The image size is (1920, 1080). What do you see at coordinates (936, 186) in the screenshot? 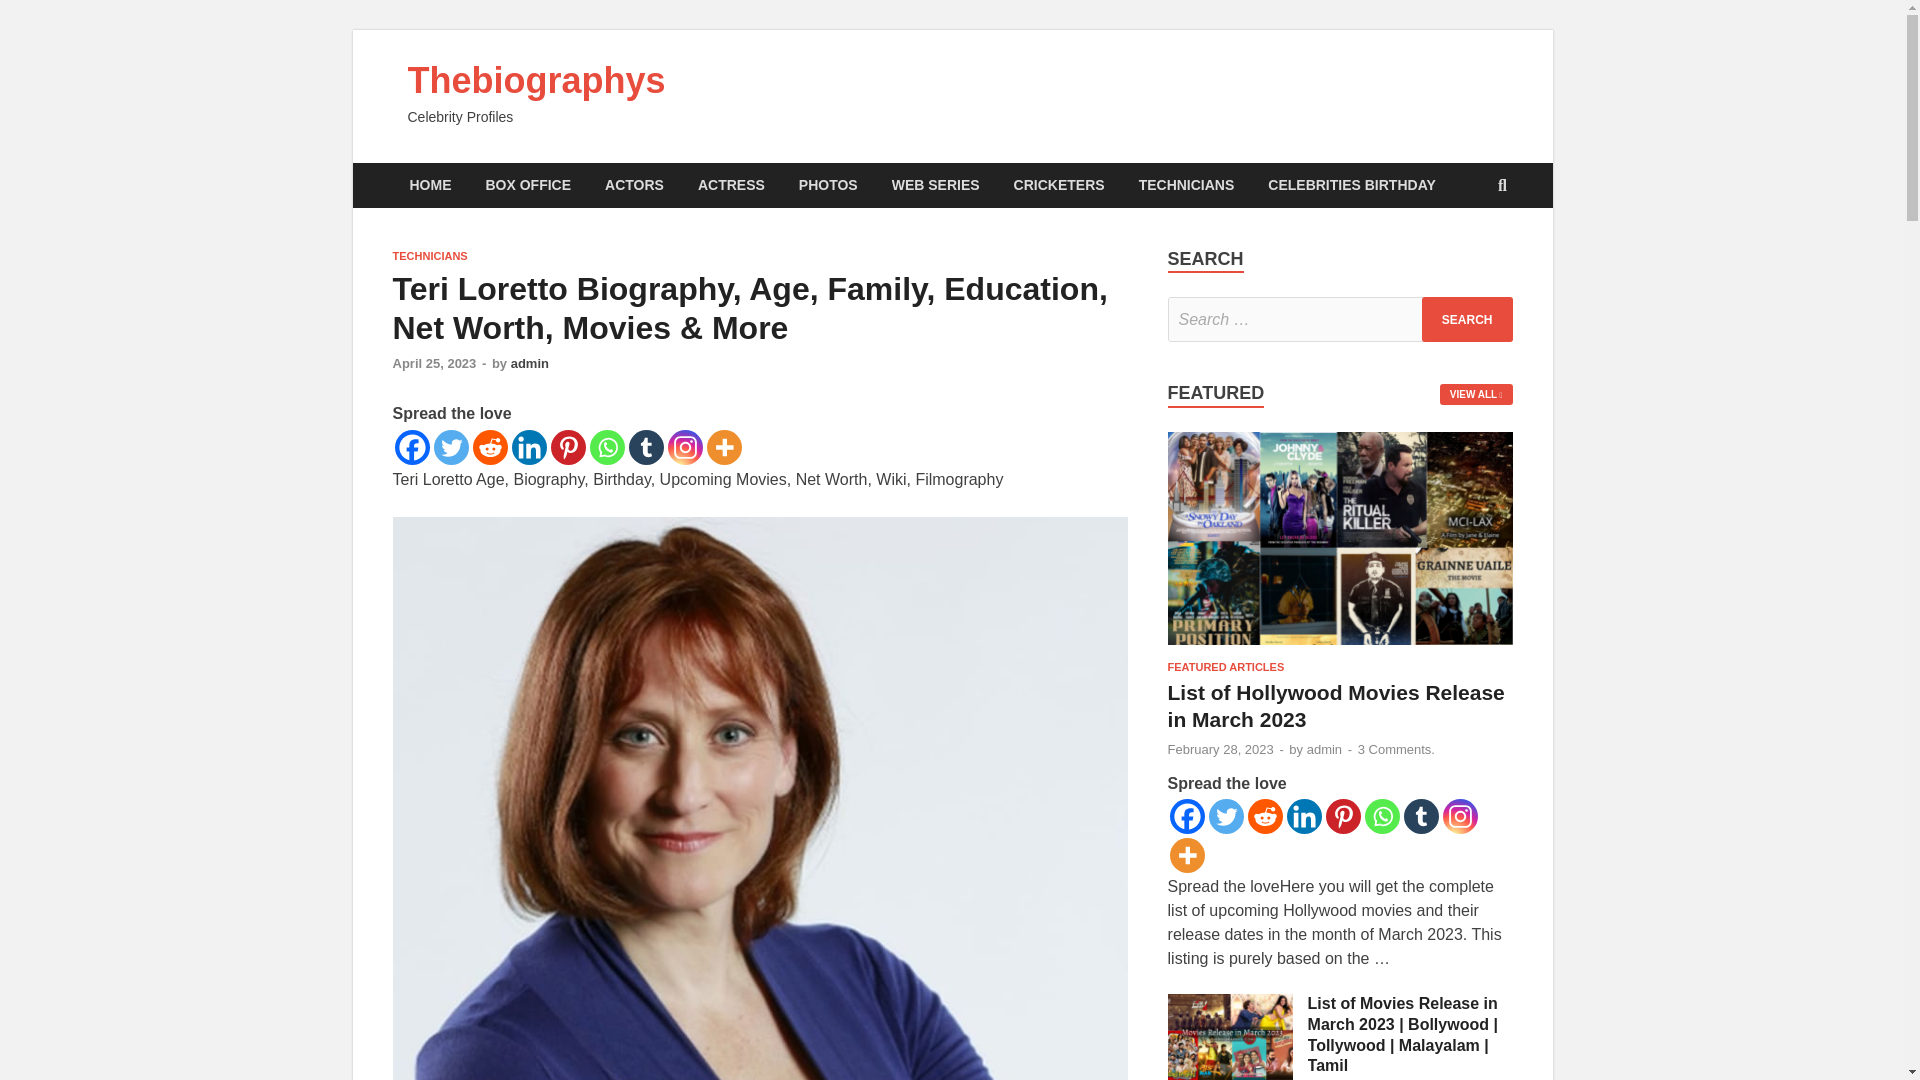
I see `WEB SERIES` at bounding box center [936, 186].